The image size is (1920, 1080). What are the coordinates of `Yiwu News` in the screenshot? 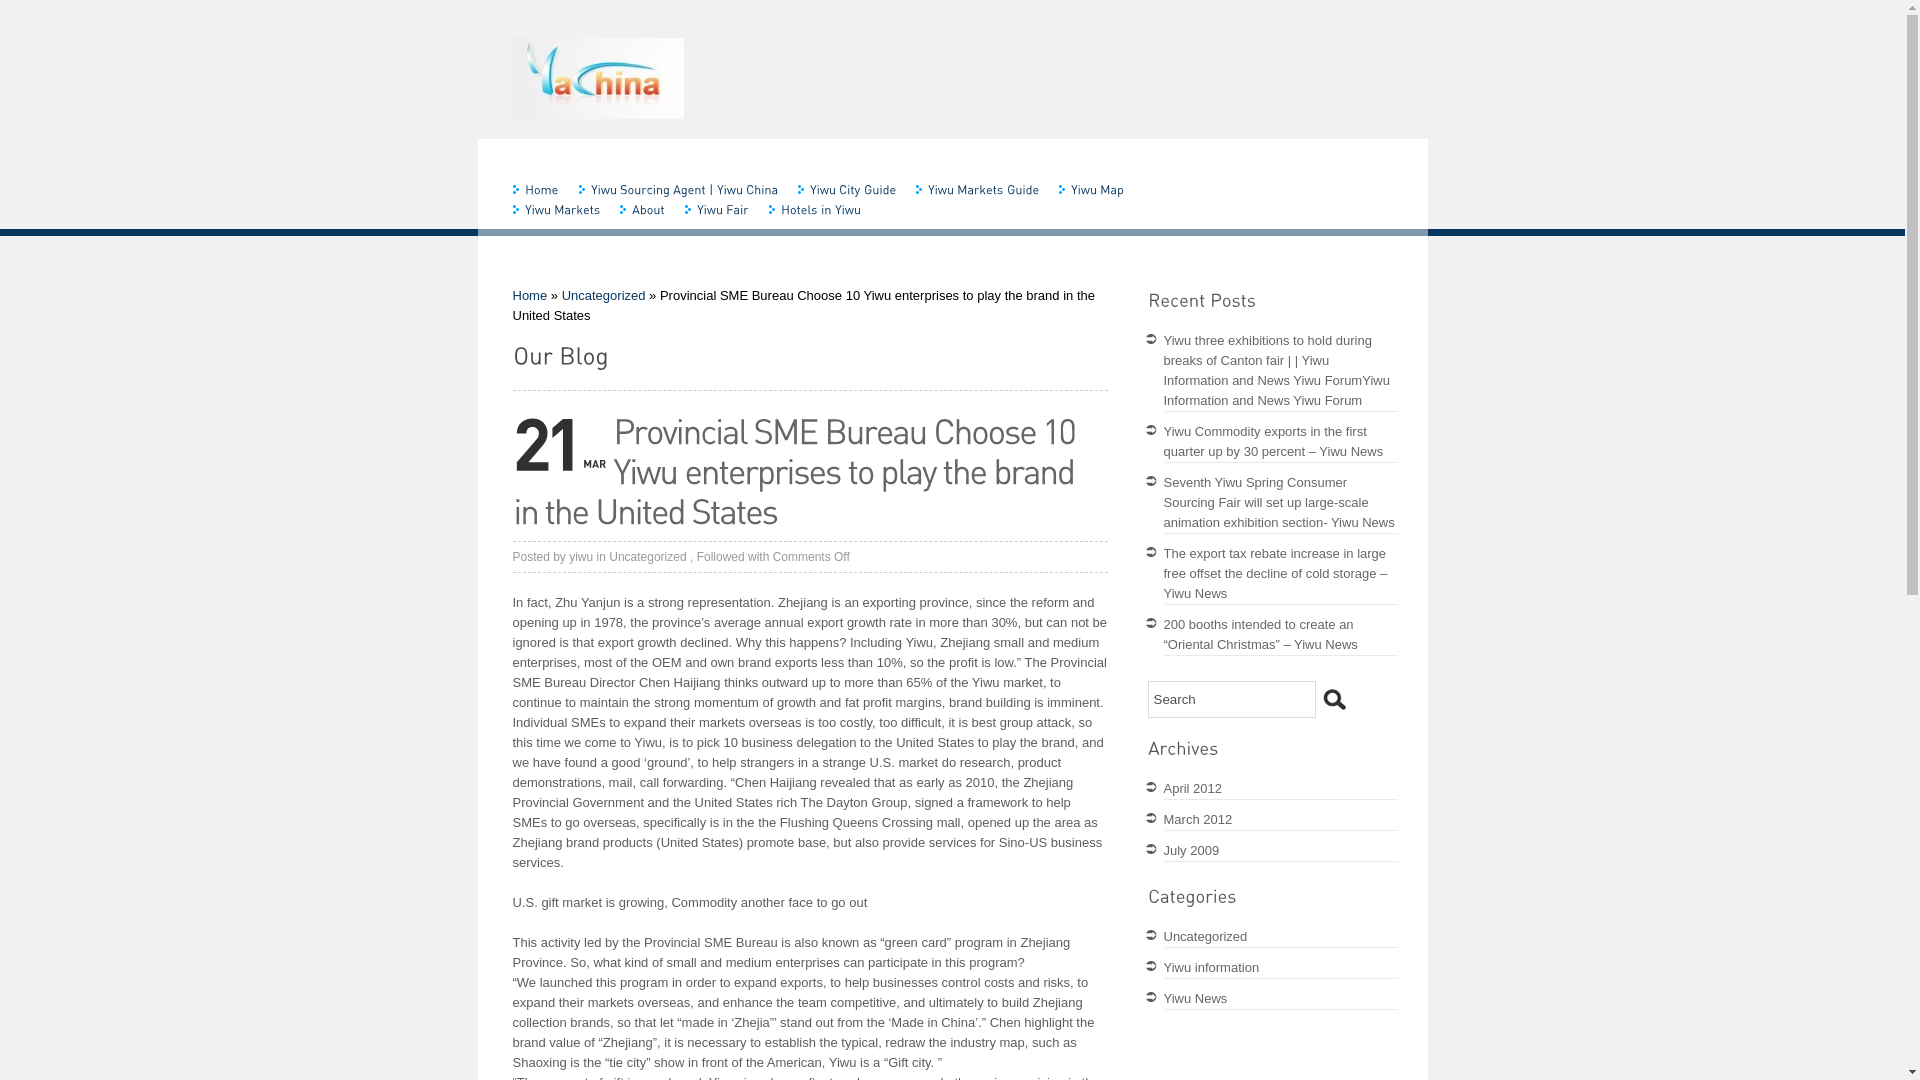 It's located at (1196, 998).